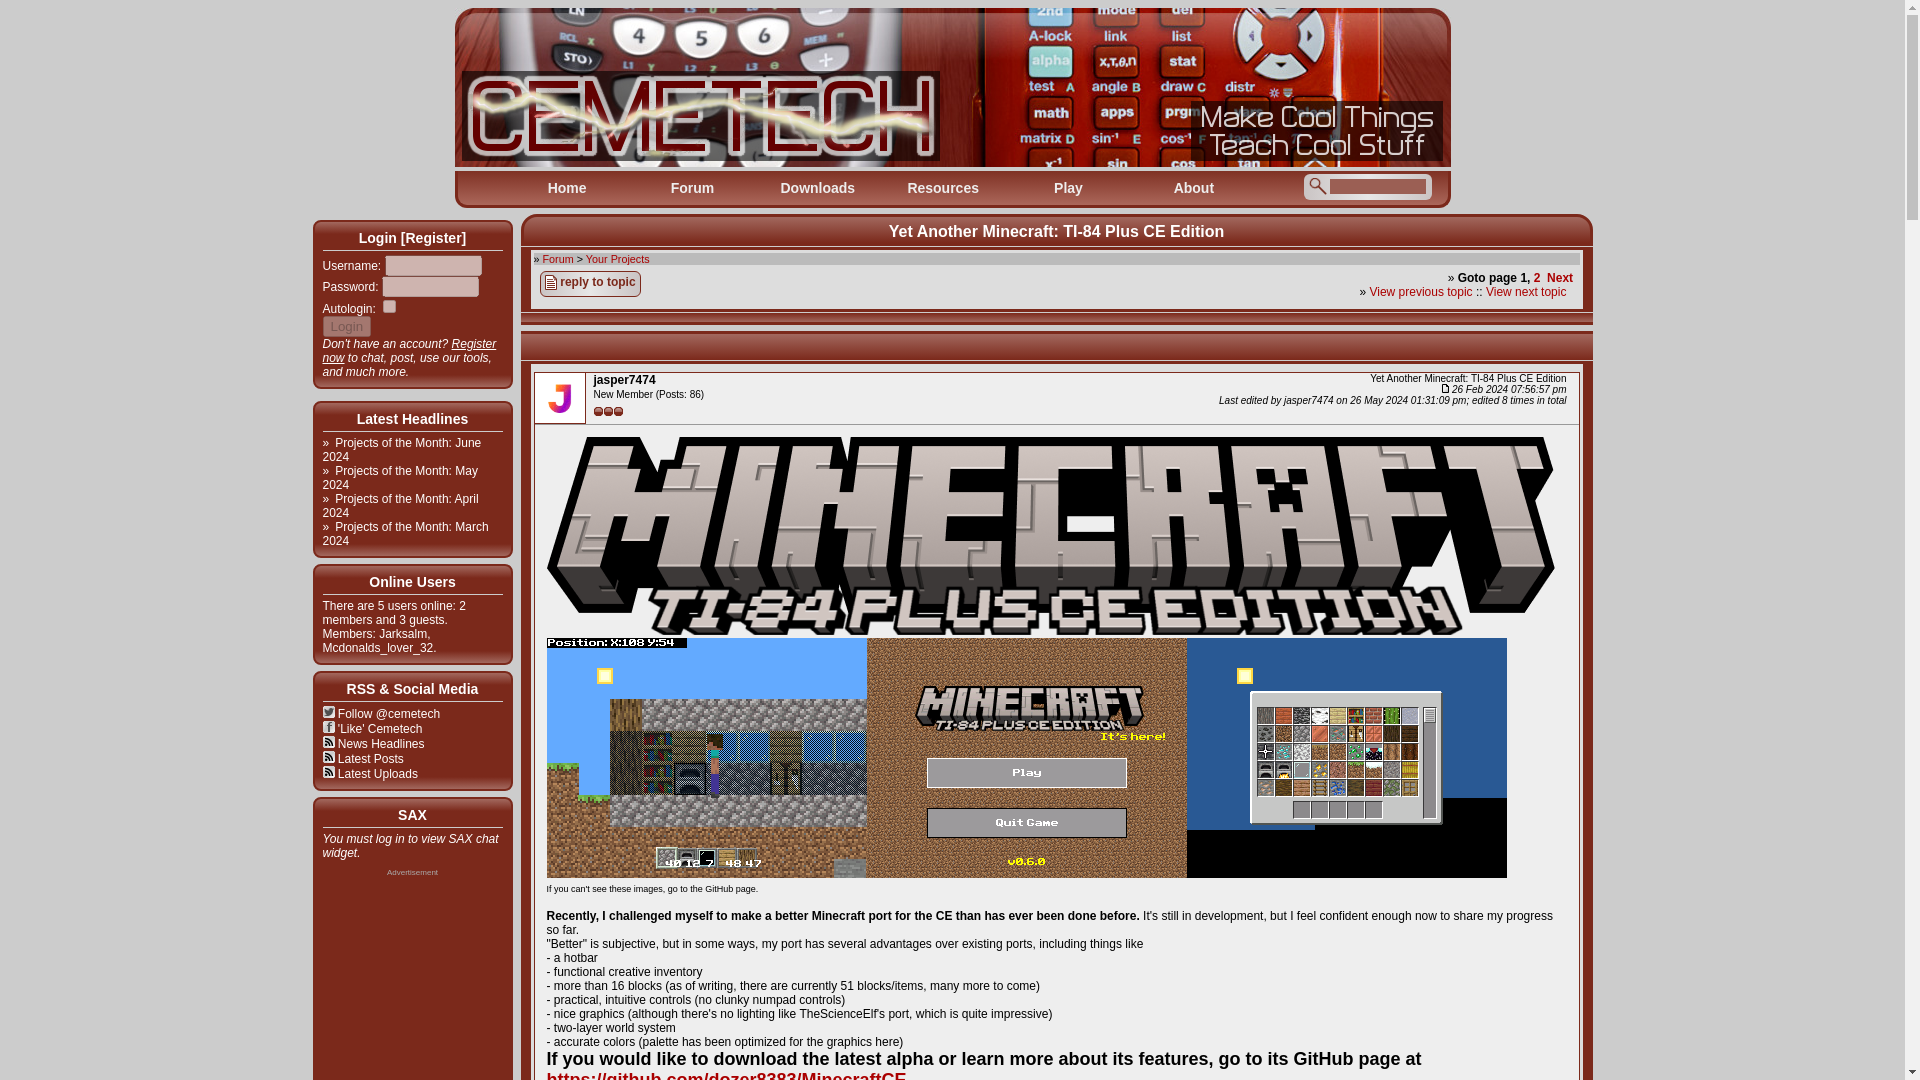 The image size is (1920, 1080). What do you see at coordinates (590, 283) in the screenshot?
I see `reply to topic` at bounding box center [590, 283].